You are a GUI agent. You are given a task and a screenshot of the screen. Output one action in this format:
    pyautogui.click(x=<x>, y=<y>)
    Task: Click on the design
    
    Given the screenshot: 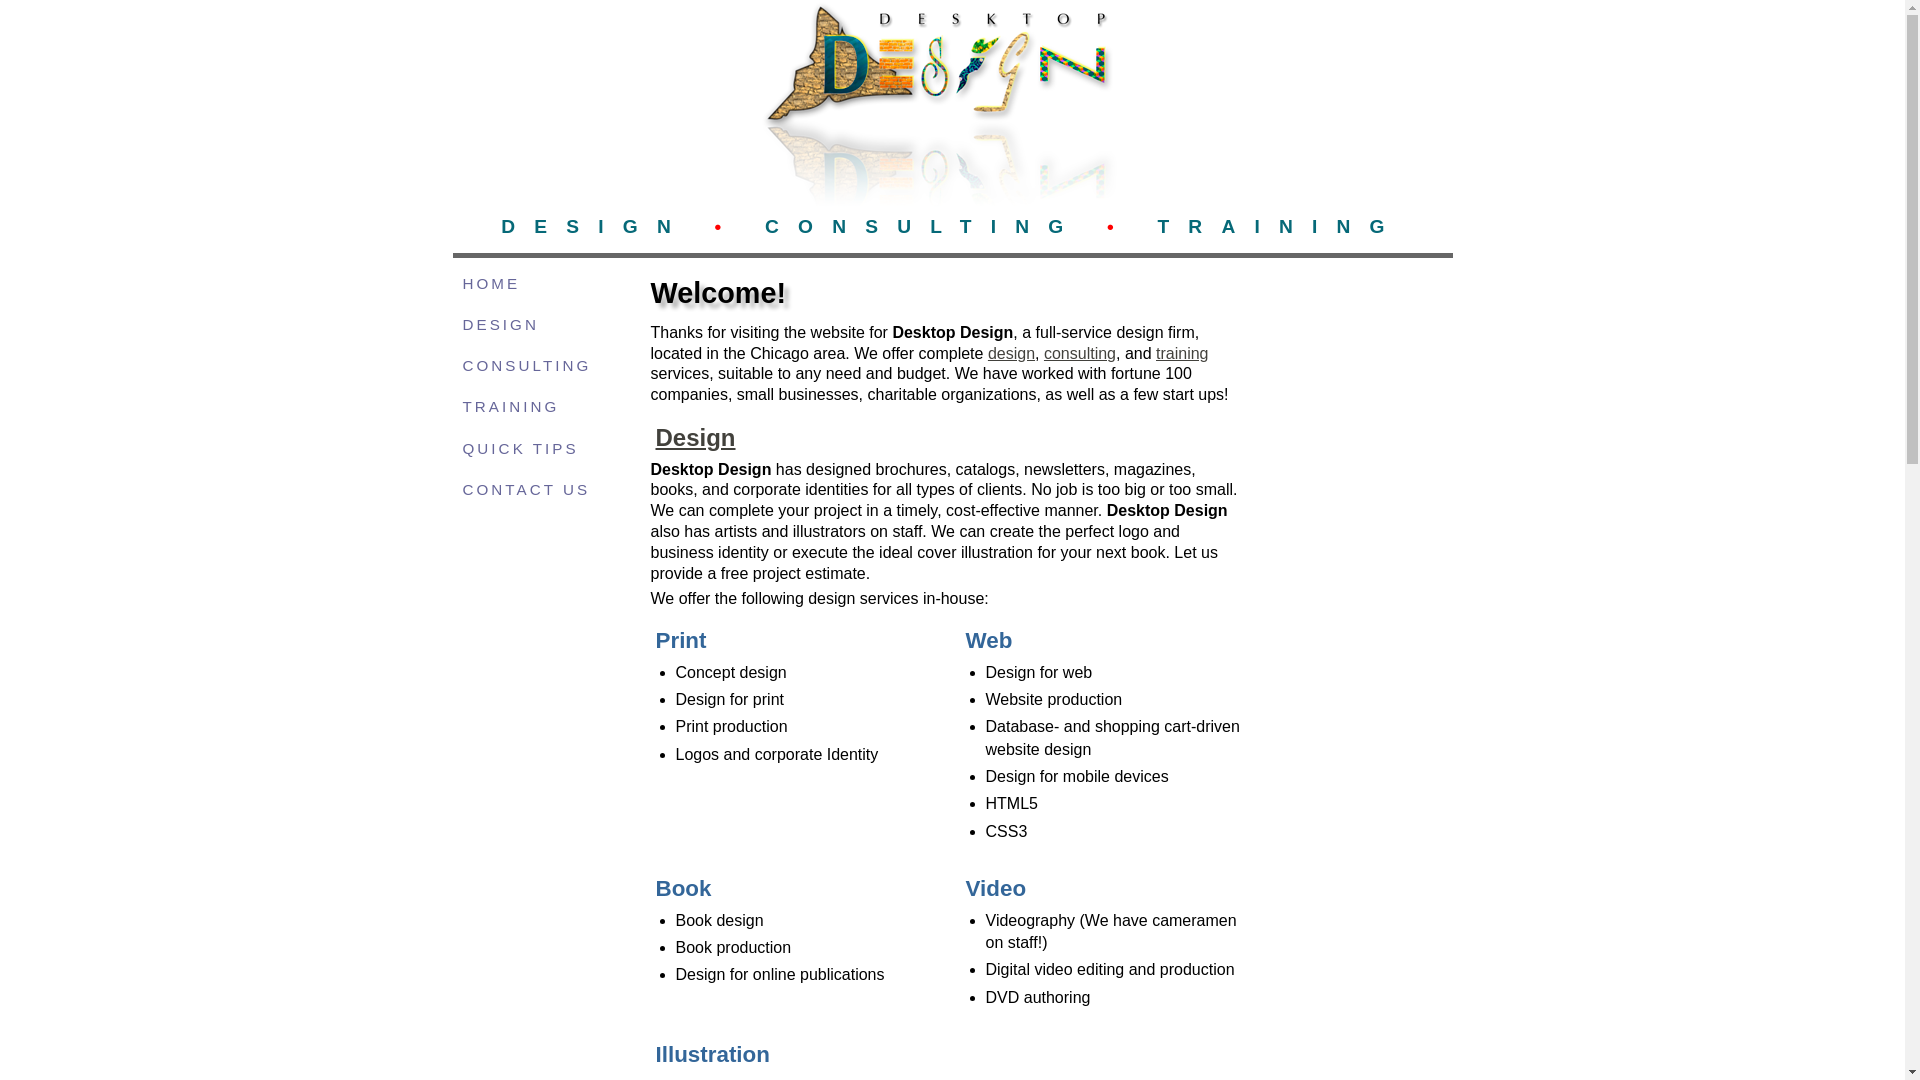 What is the action you would take?
    pyautogui.click(x=1011, y=354)
    